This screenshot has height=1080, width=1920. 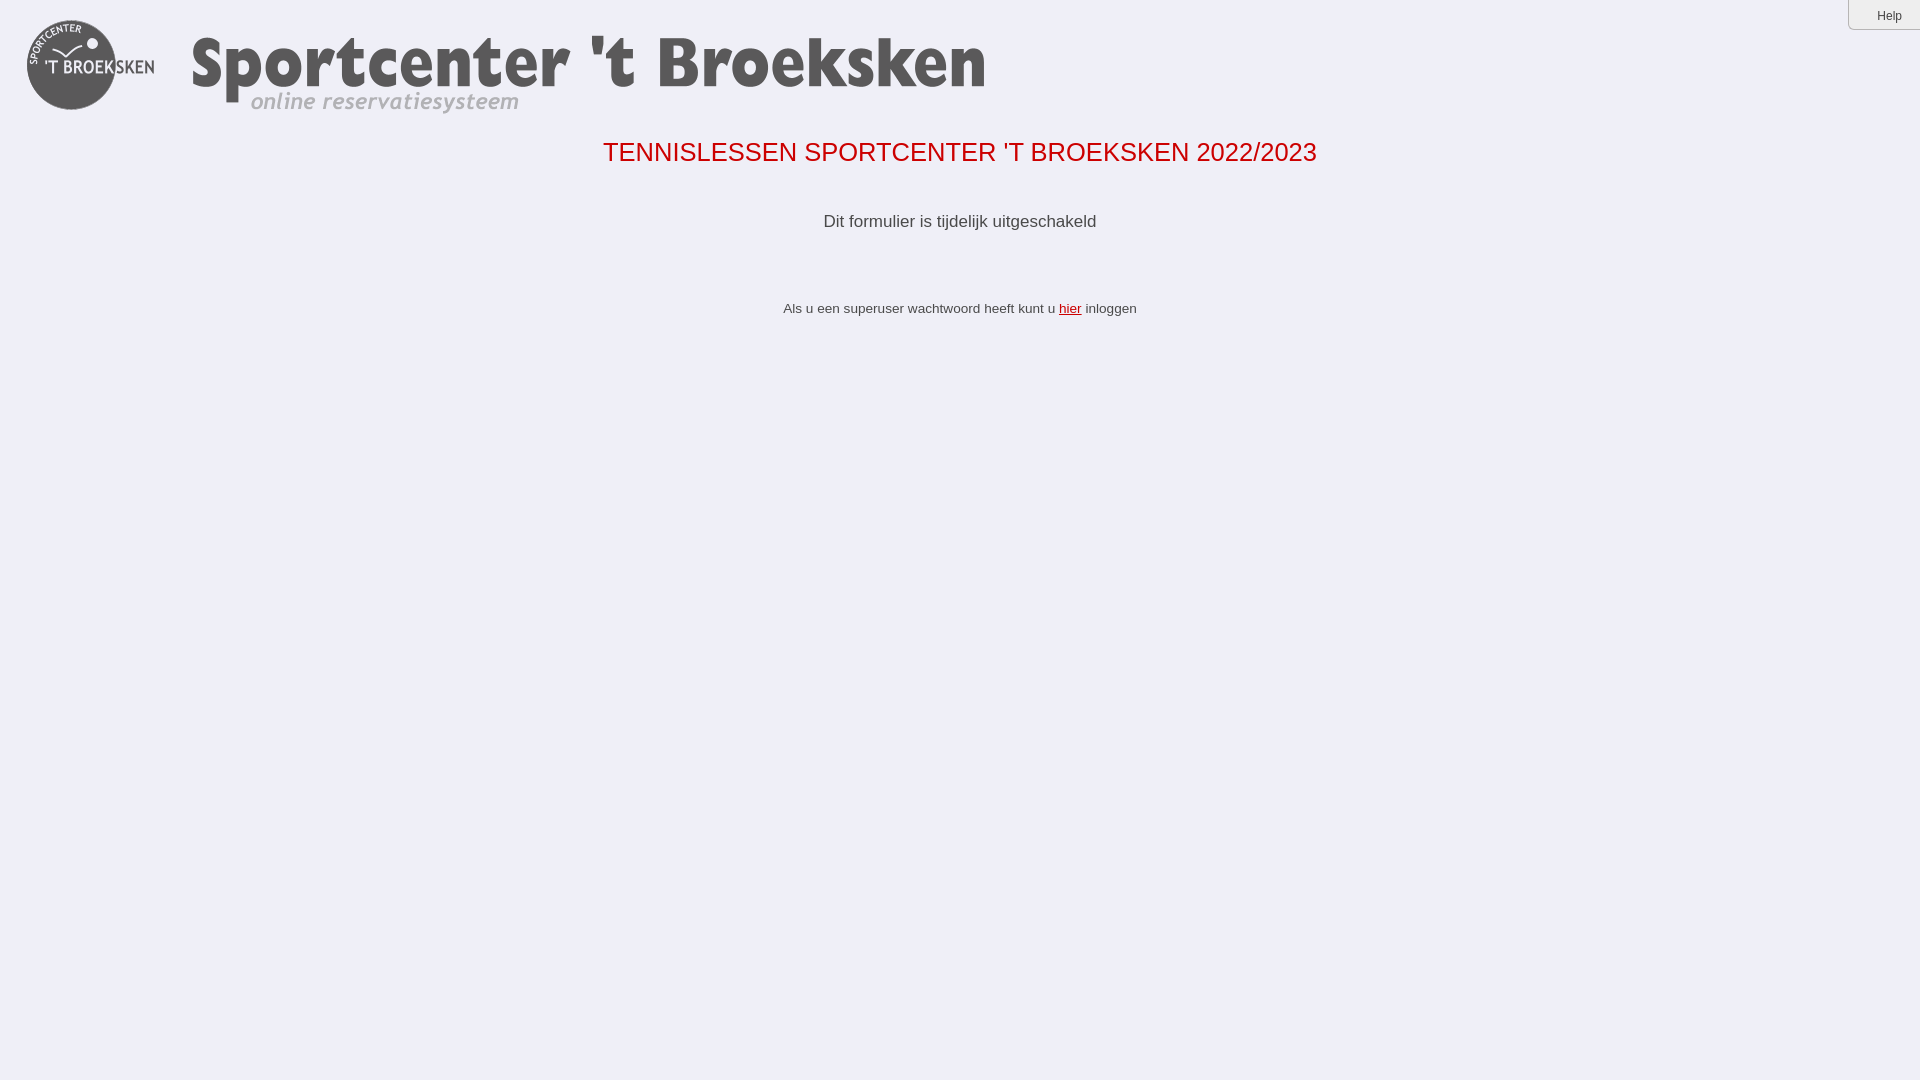 What do you see at coordinates (1070, 308) in the screenshot?
I see `hier` at bounding box center [1070, 308].